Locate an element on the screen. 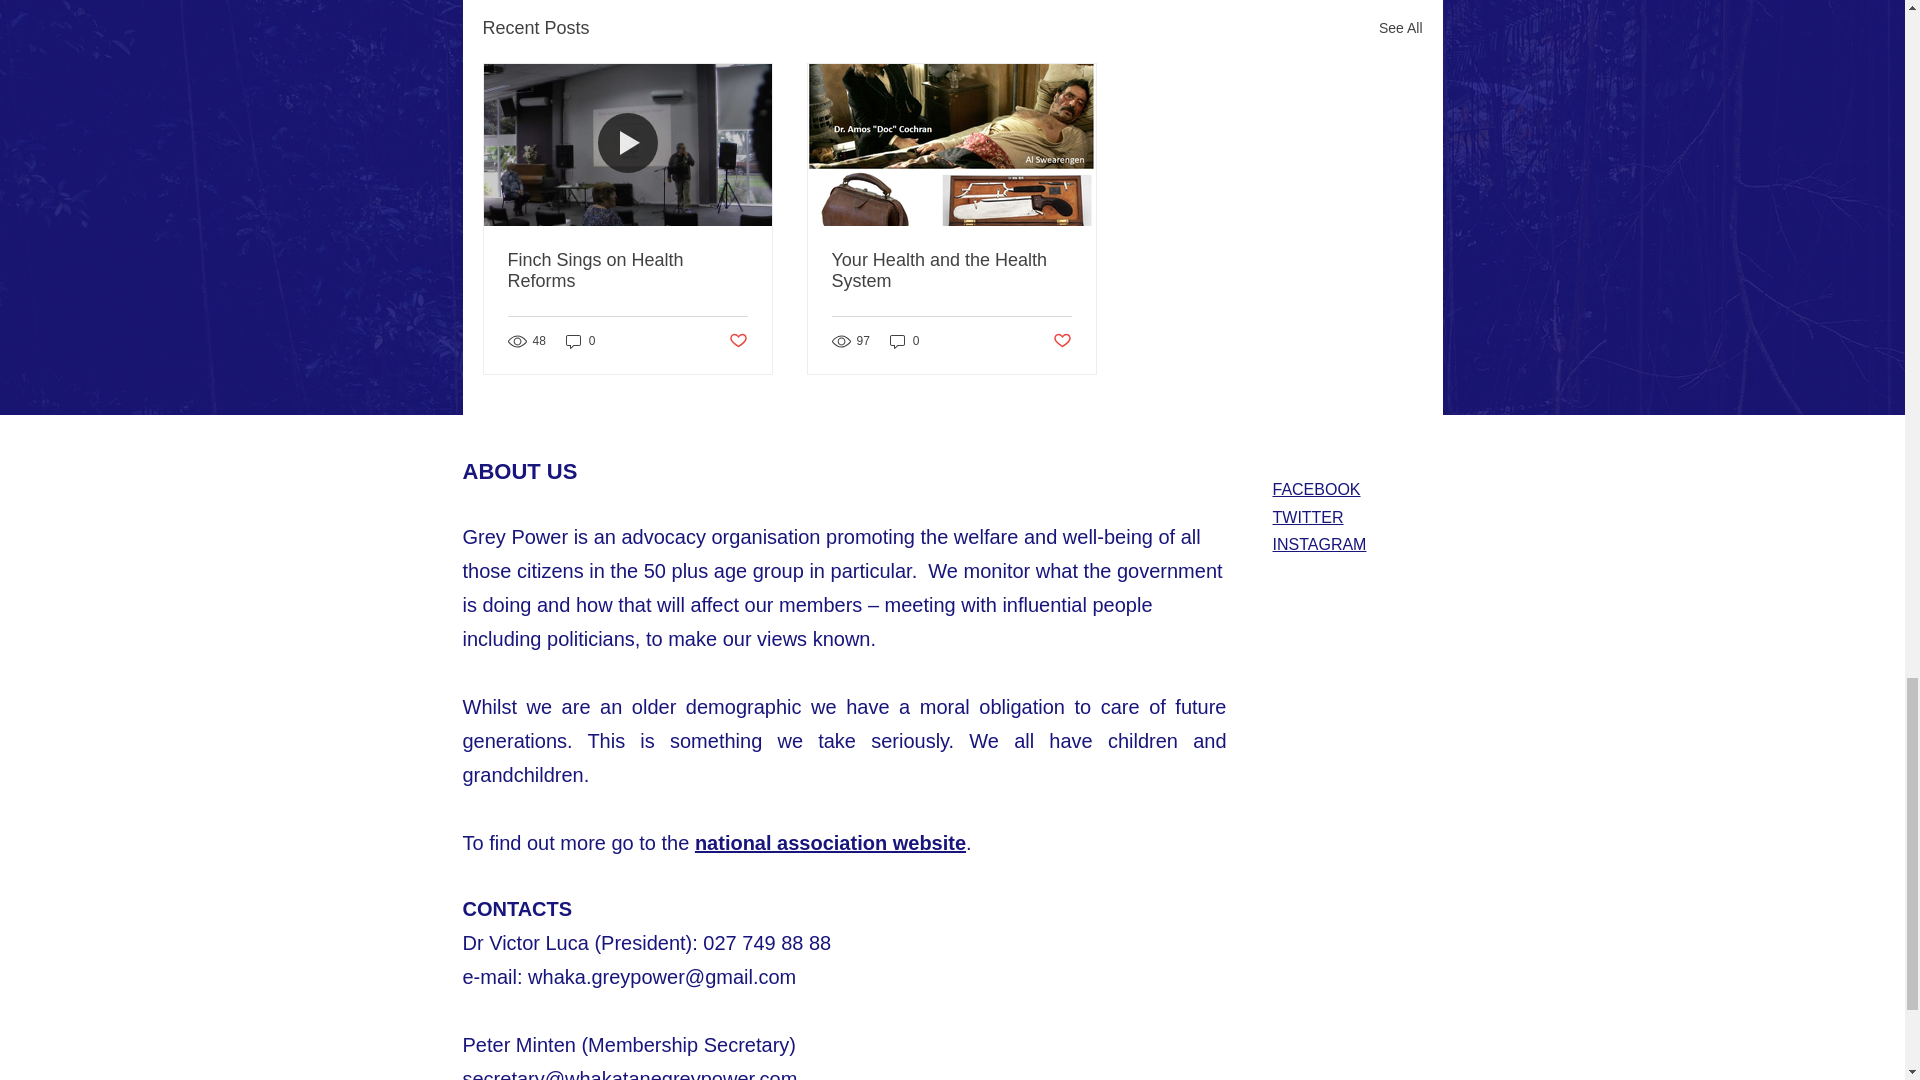 This screenshot has height=1080, width=1920. Finch Sings on Health Reforms is located at coordinates (628, 270).